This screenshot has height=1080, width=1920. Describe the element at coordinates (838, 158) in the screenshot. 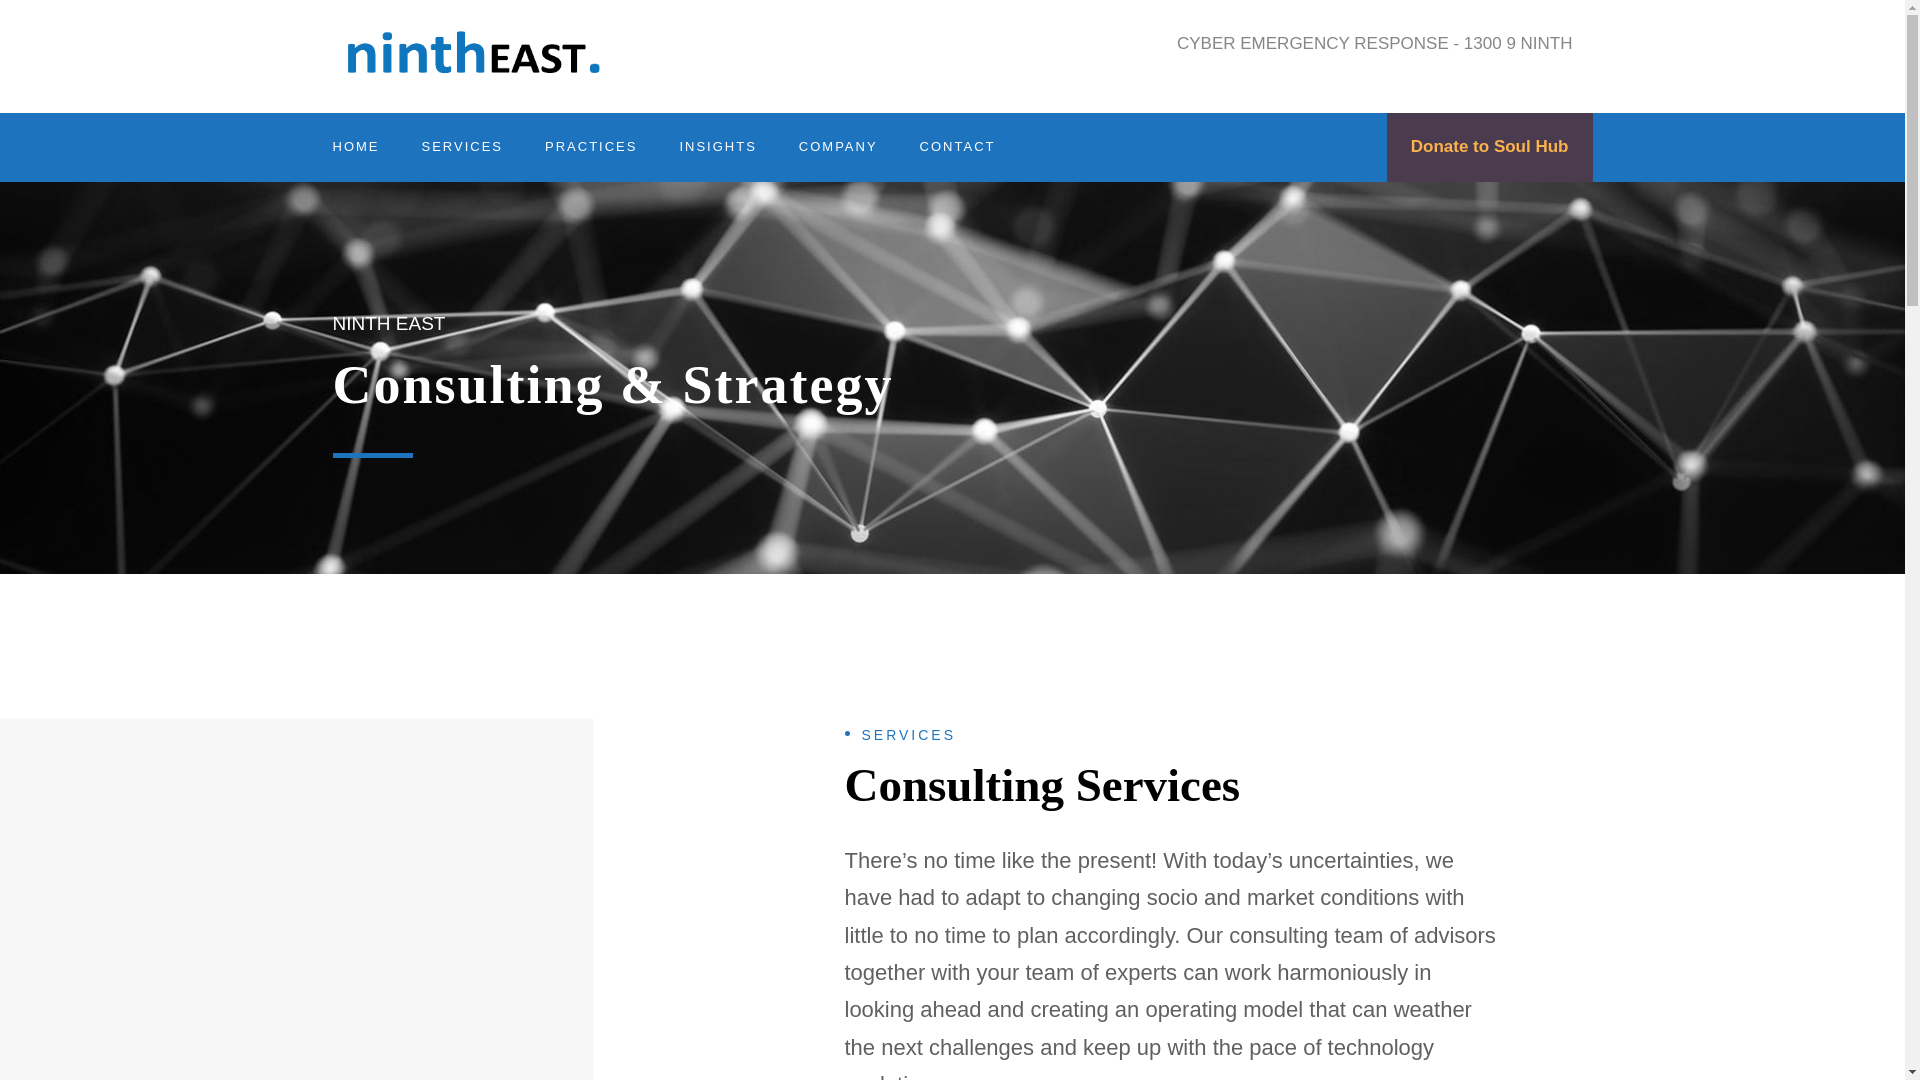

I see `COMPANY` at that location.